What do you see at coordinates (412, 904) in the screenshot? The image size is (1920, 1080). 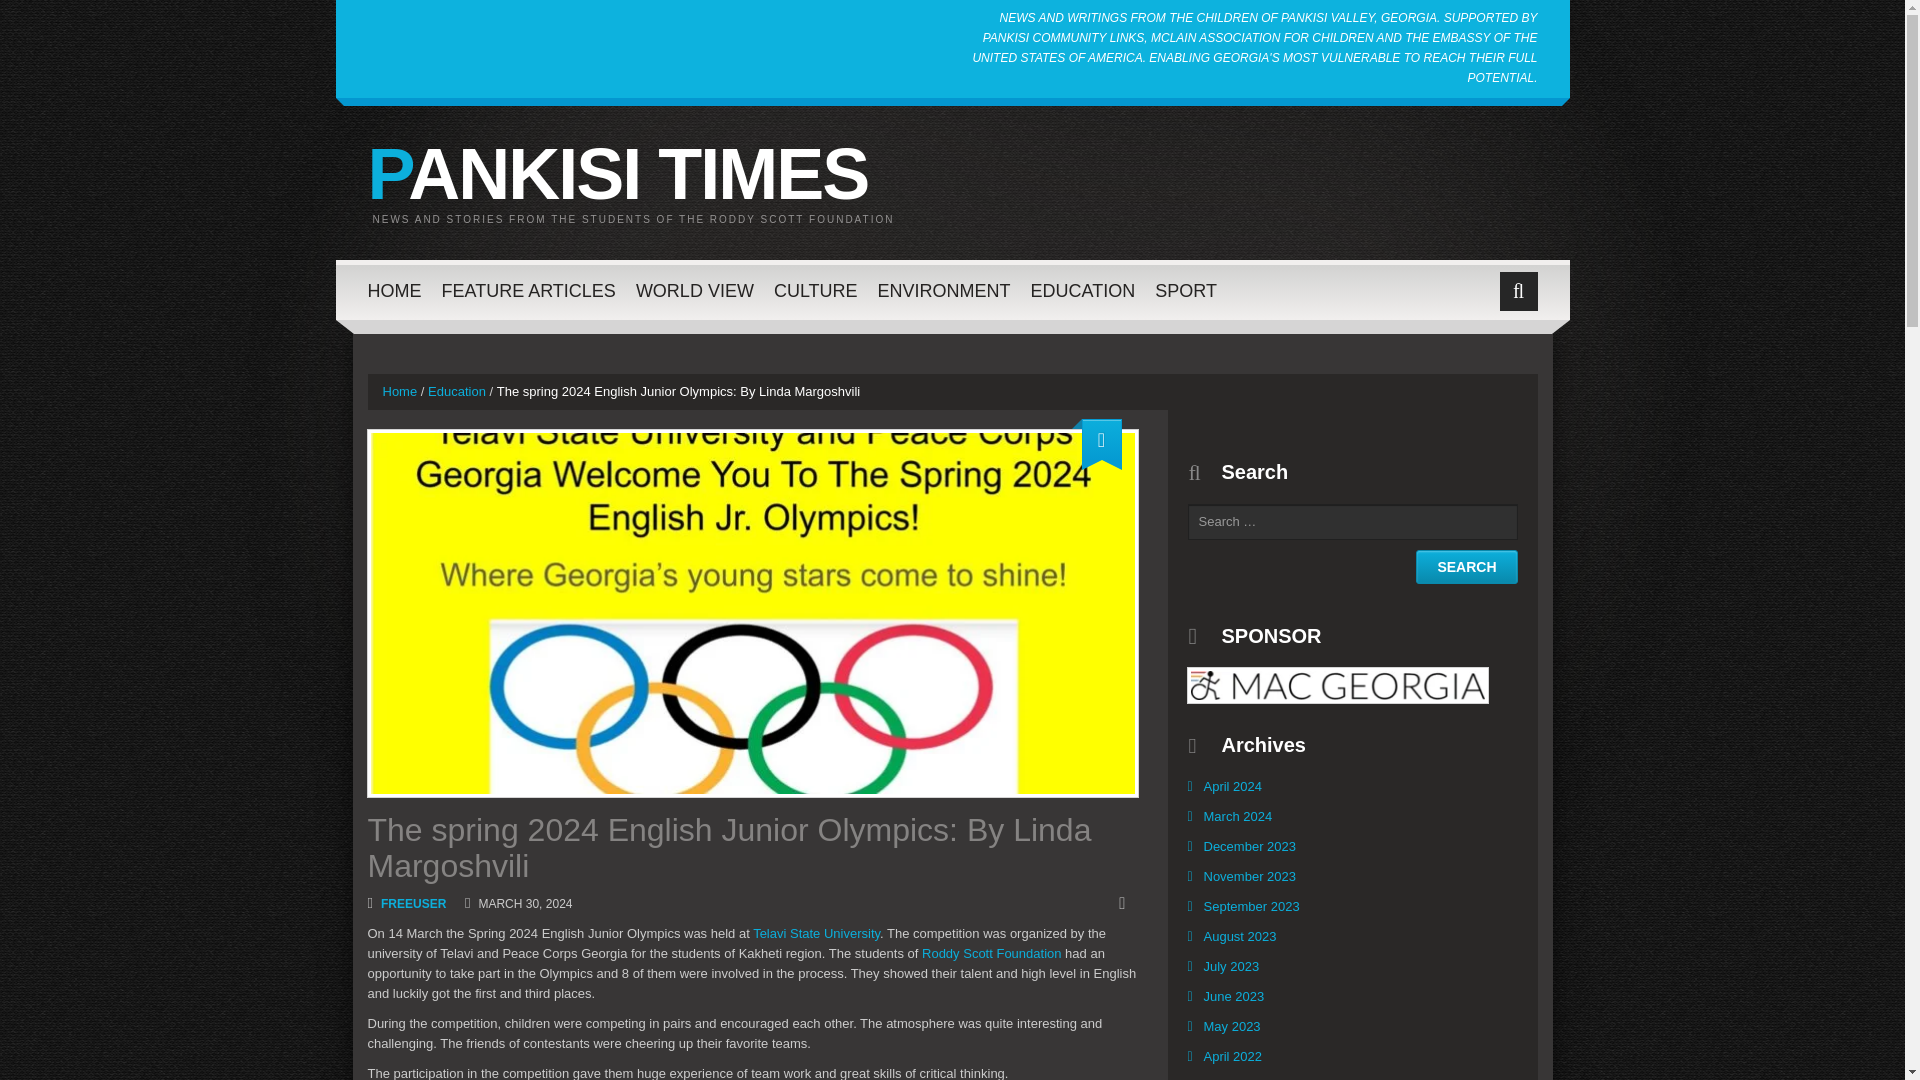 I see `Posts by FreeUser` at bounding box center [412, 904].